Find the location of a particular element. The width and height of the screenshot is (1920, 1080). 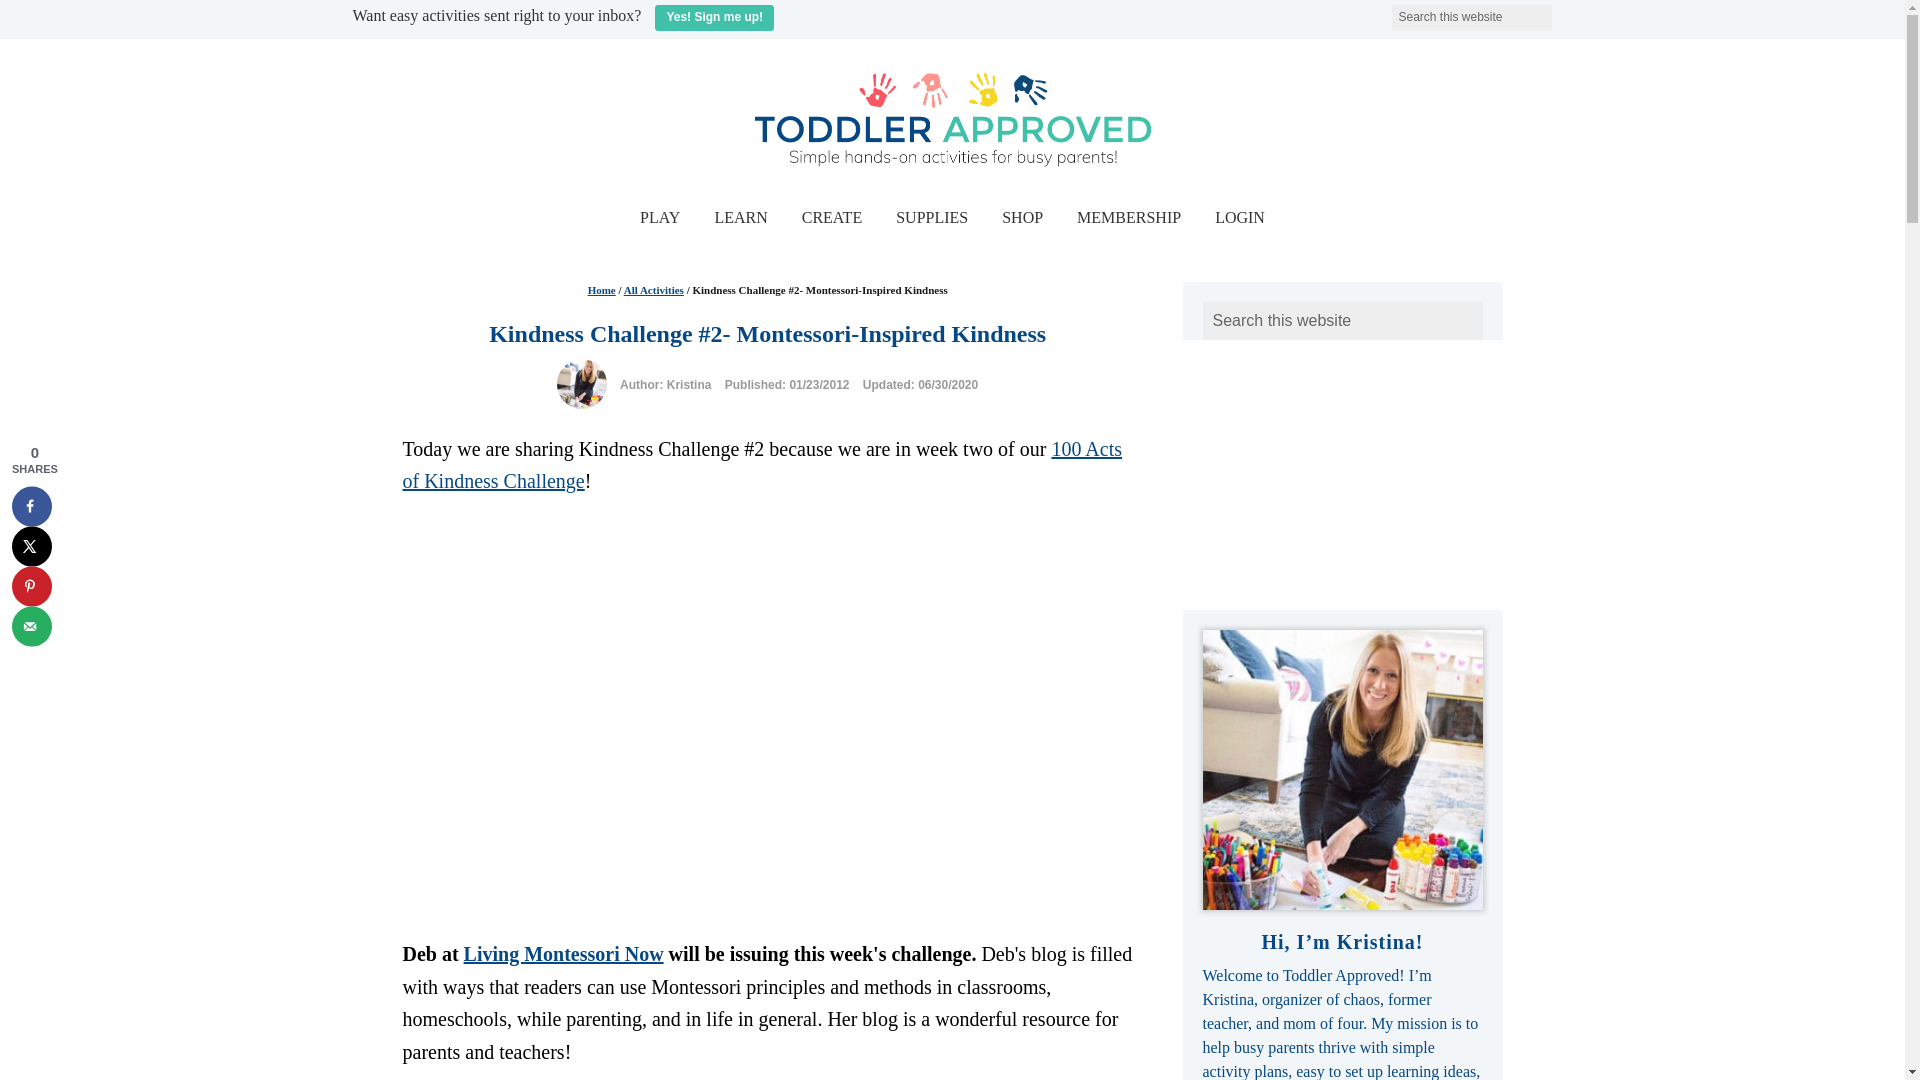

Share on X is located at coordinates (31, 545).